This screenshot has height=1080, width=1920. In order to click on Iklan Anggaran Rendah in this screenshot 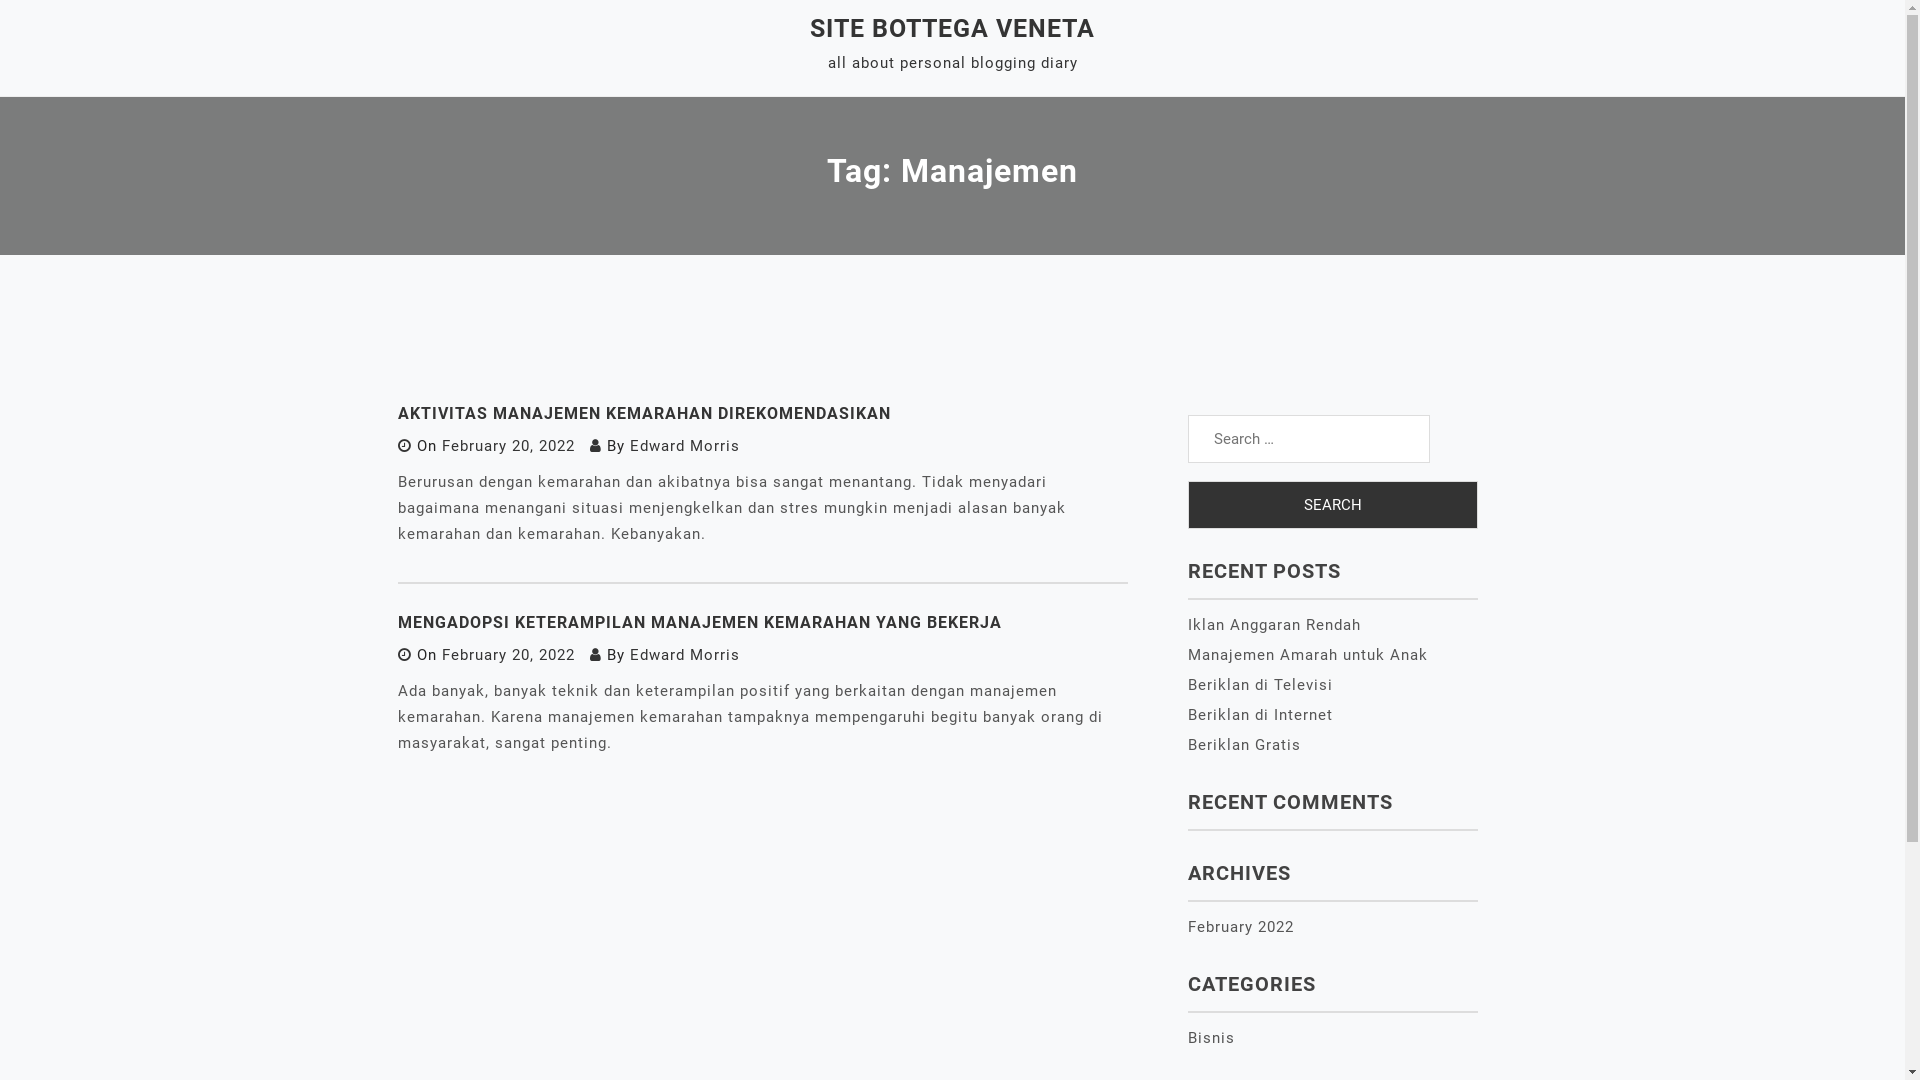, I will do `click(1274, 625)`.